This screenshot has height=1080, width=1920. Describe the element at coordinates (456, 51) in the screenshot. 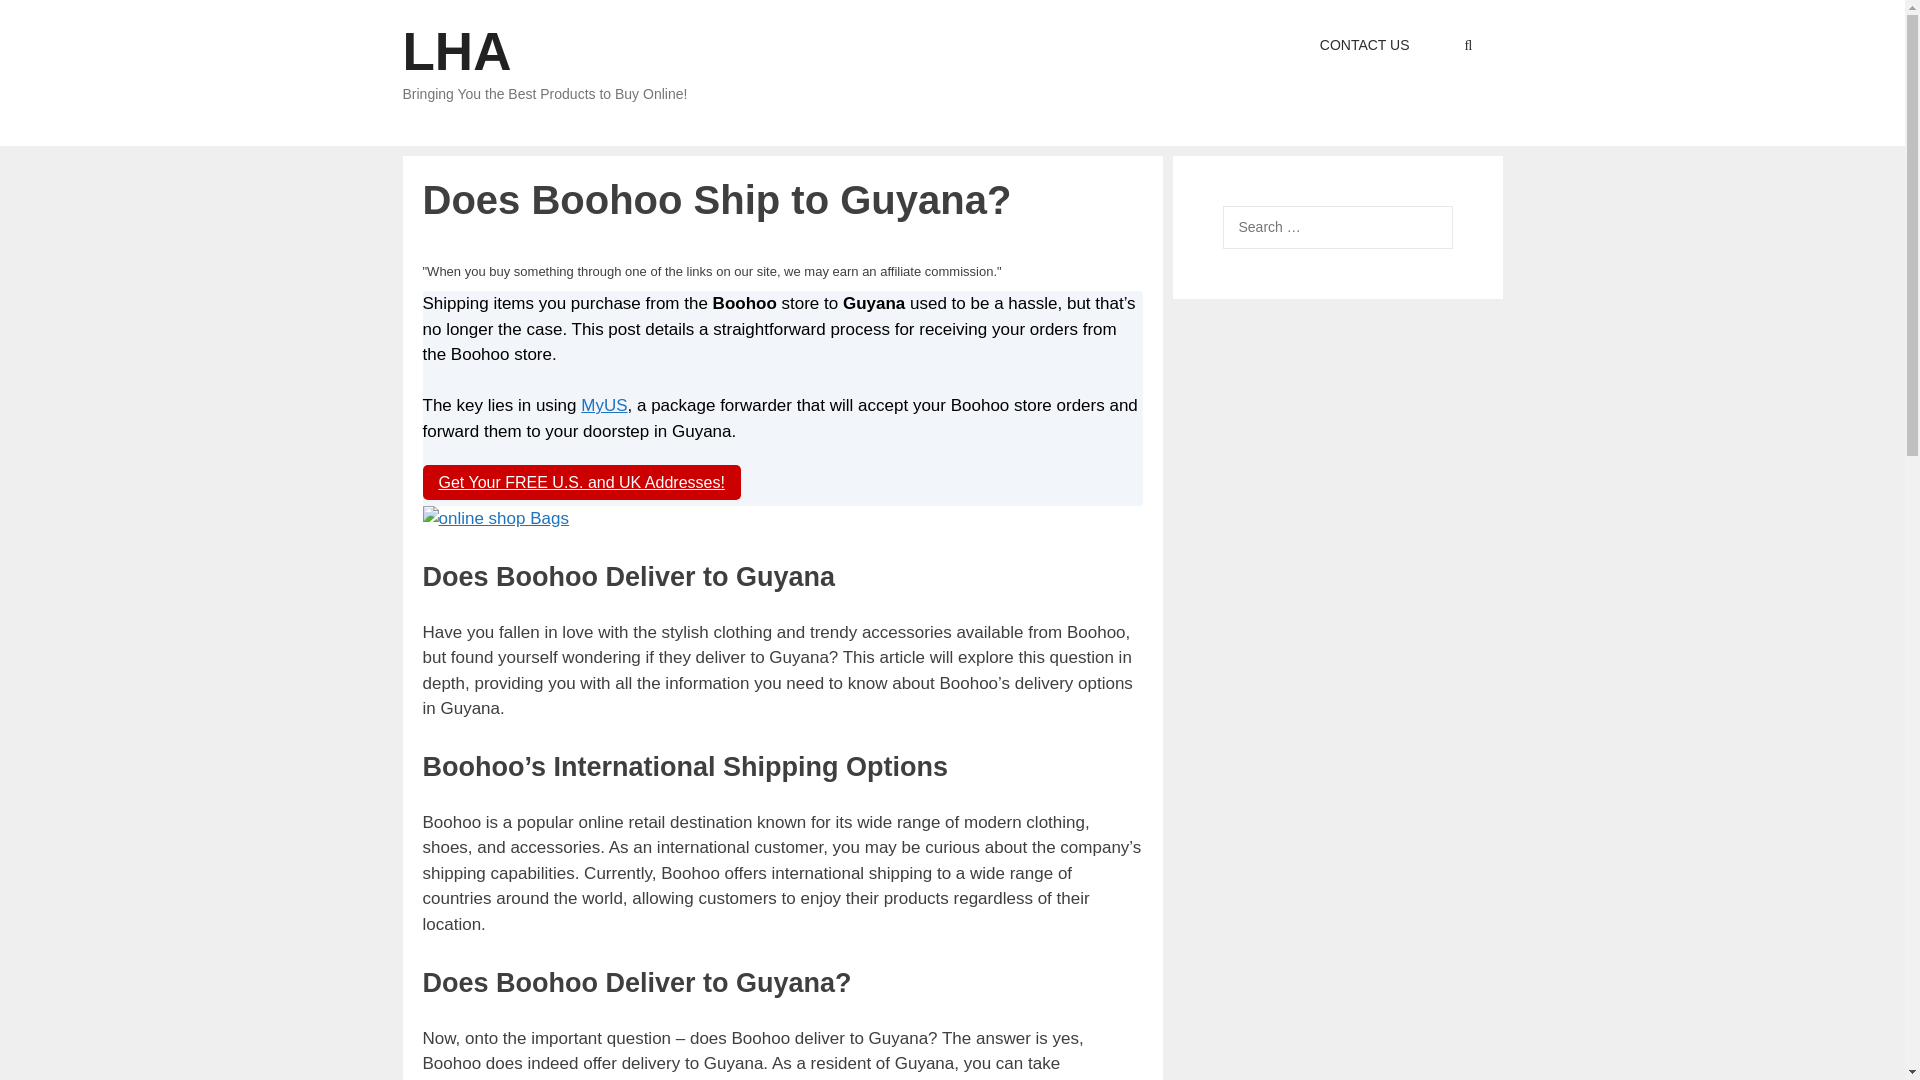

I see `LHA` at that location.